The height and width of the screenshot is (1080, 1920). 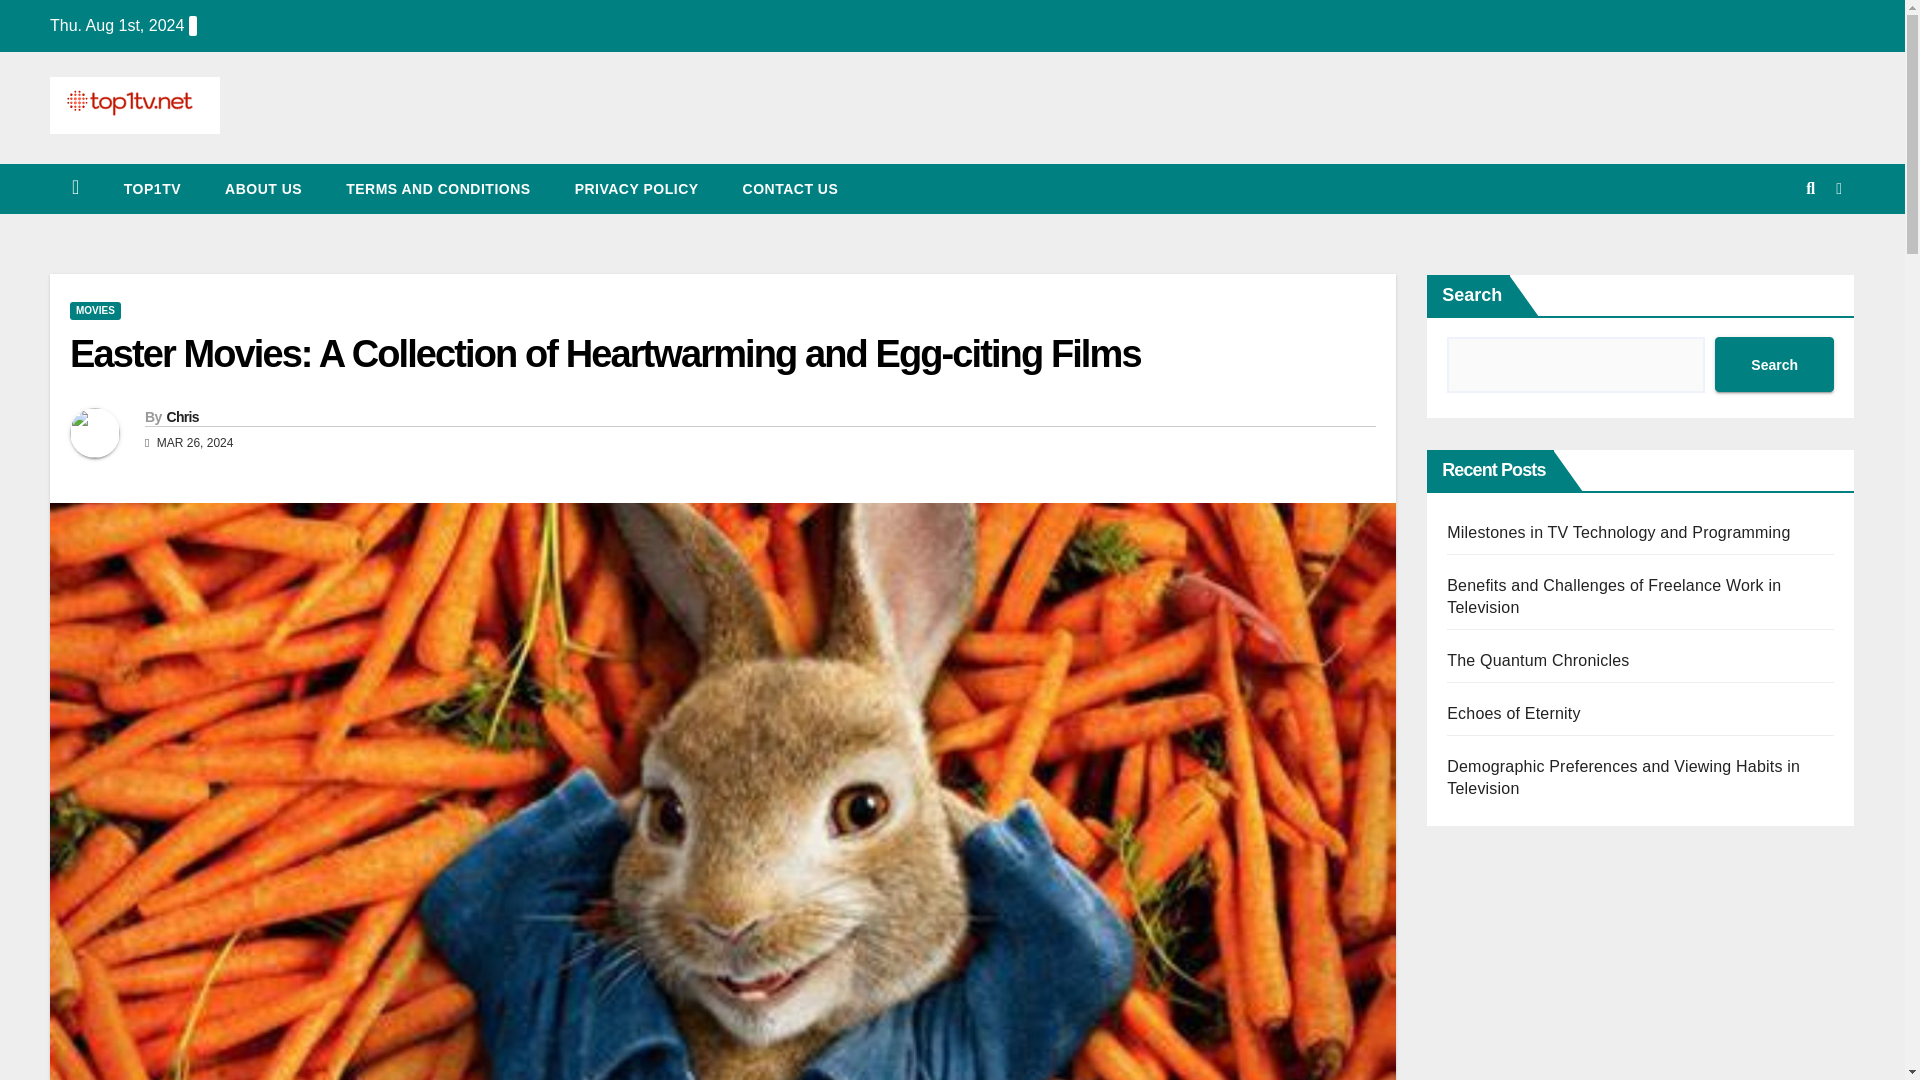 I want to click on Contact Us, so click(x=790, y=188).